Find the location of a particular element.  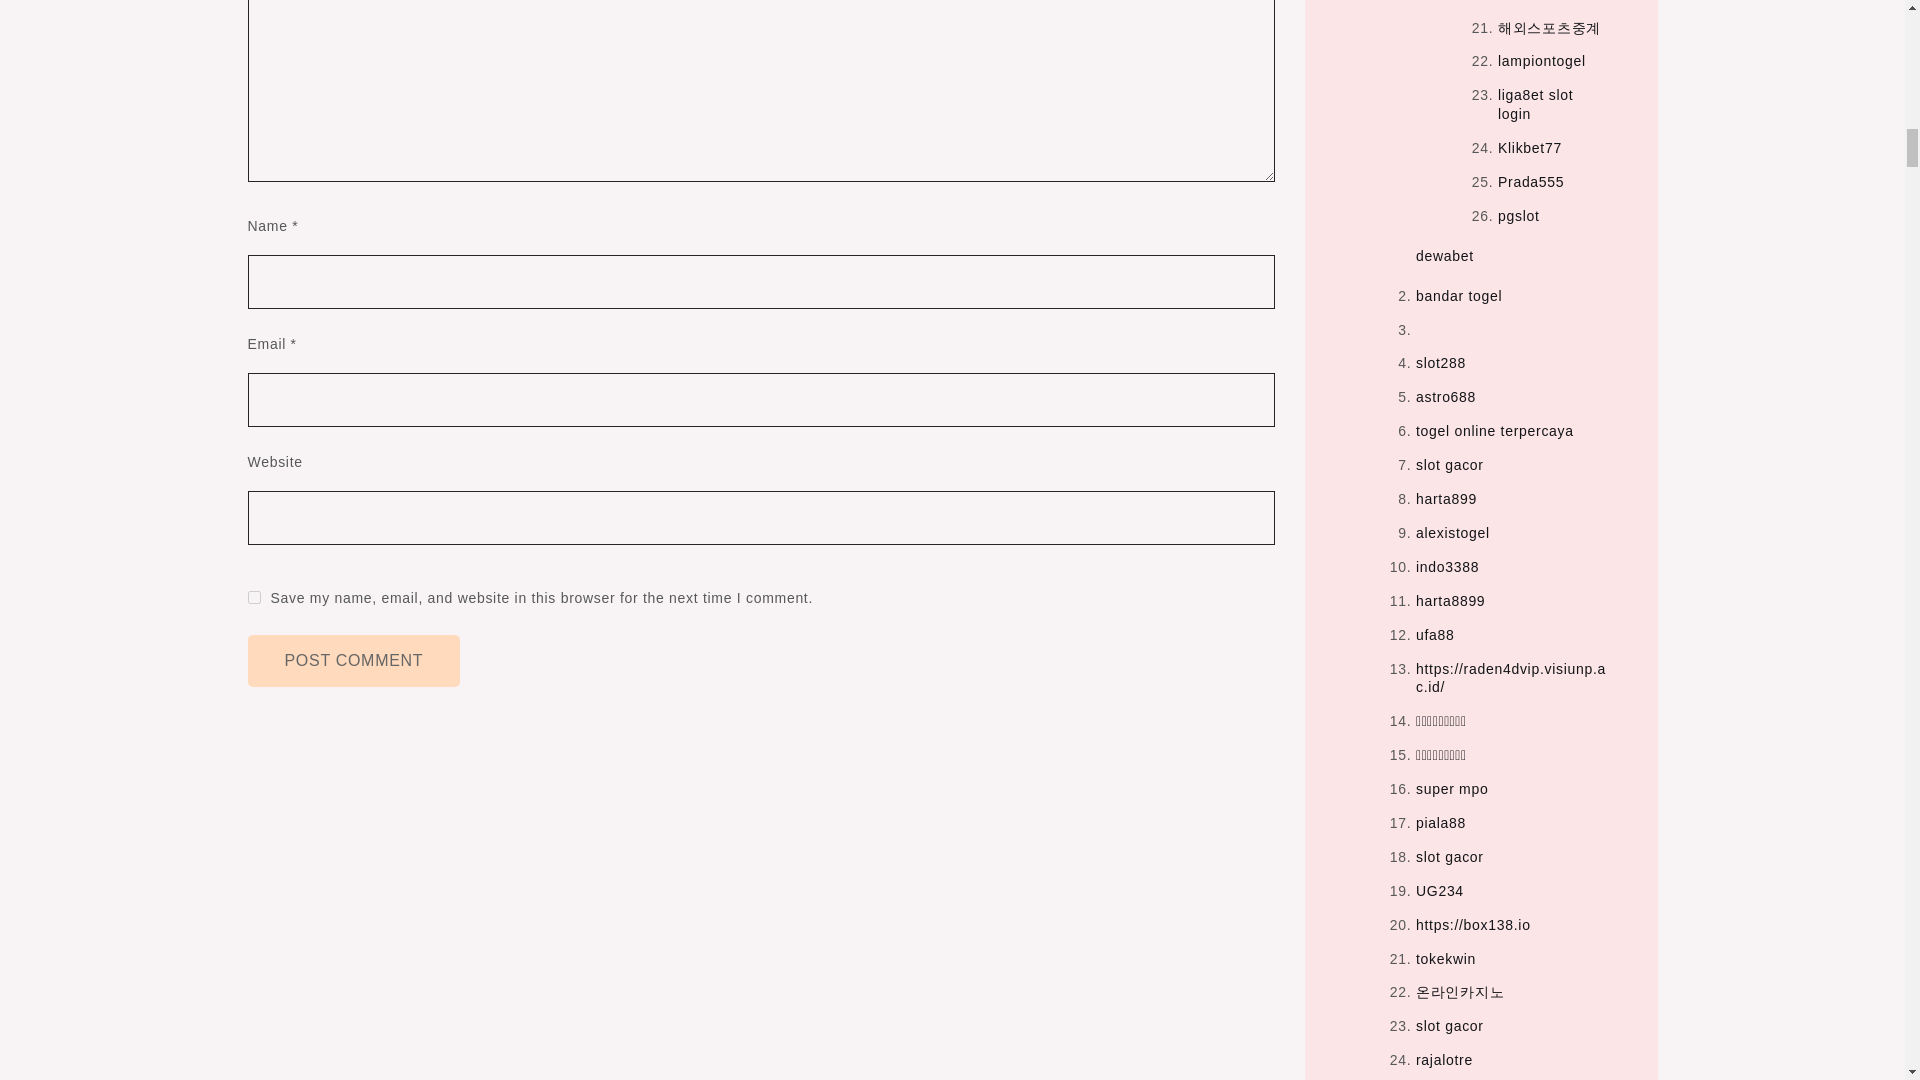

Post Comment is located at coordinates (354, 660).